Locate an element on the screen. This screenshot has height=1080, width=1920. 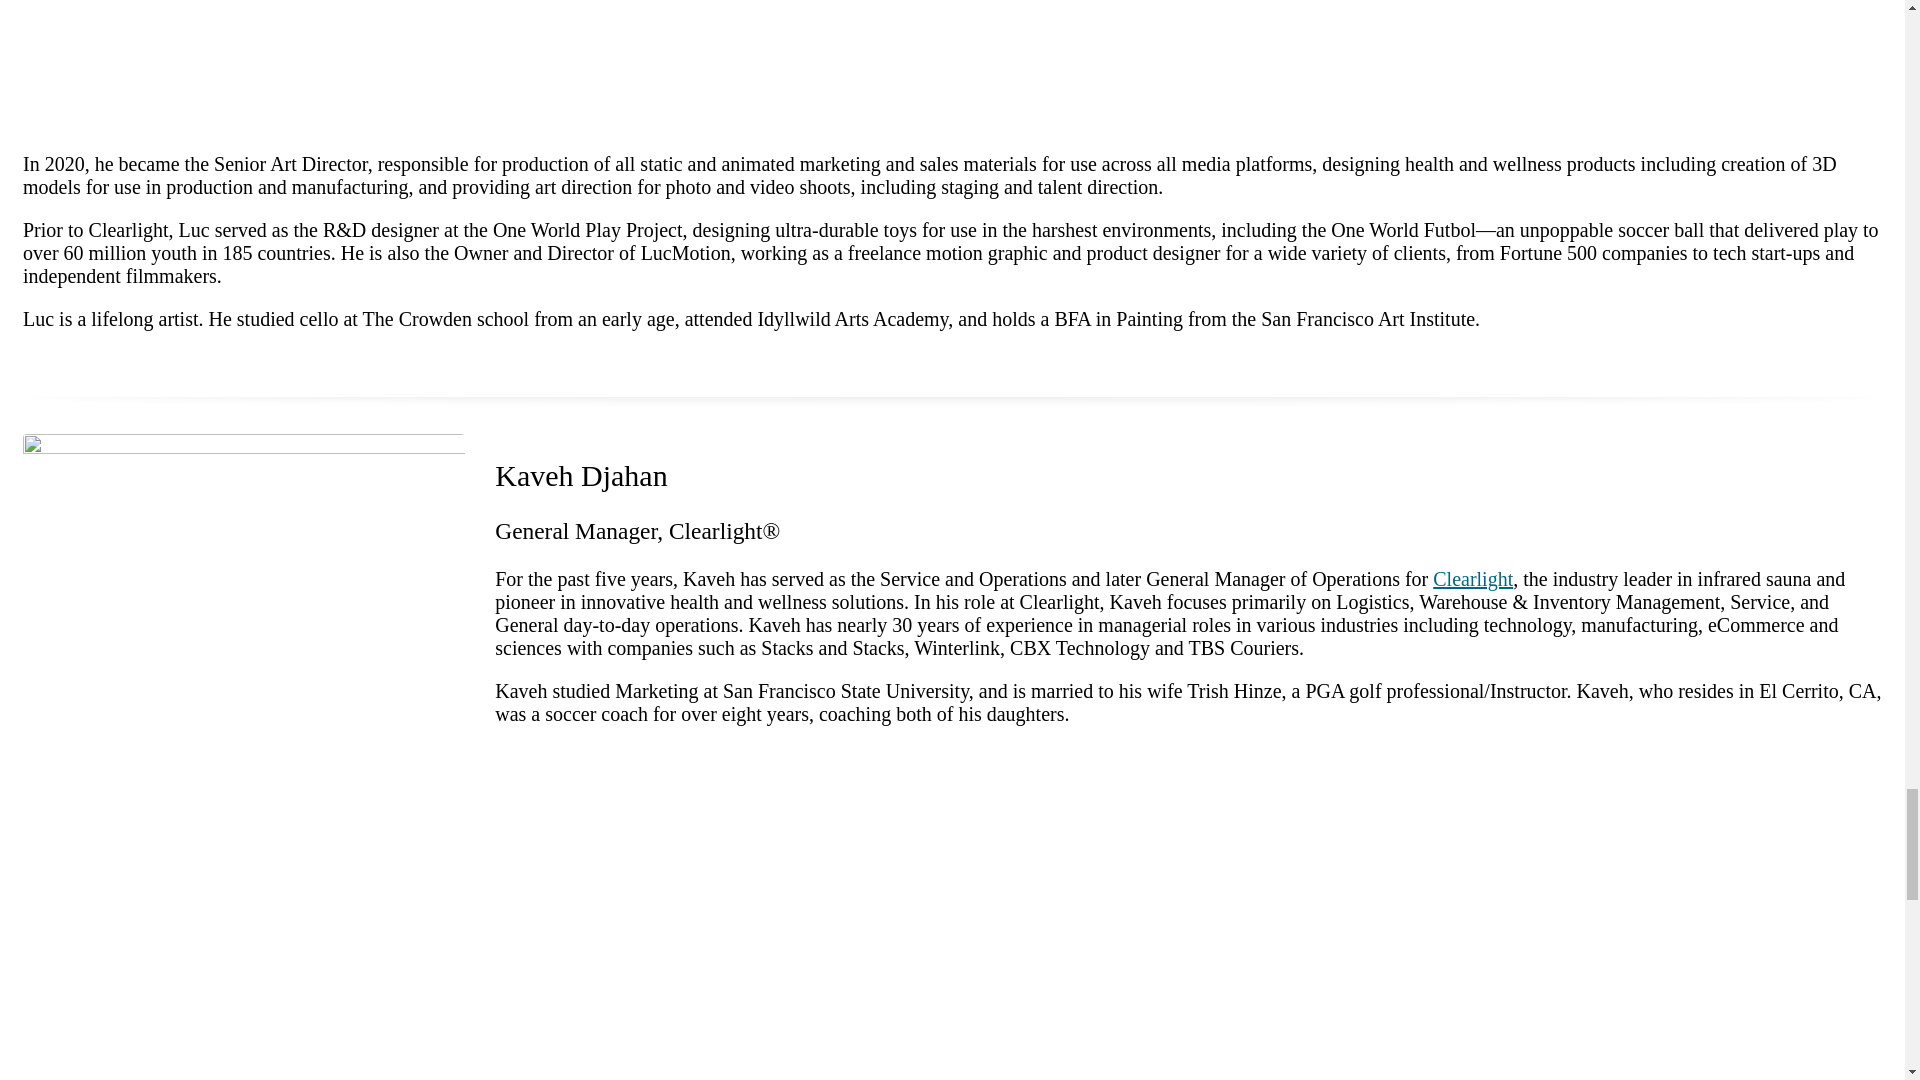
Clearlight is located at coordinates (1472, 578).